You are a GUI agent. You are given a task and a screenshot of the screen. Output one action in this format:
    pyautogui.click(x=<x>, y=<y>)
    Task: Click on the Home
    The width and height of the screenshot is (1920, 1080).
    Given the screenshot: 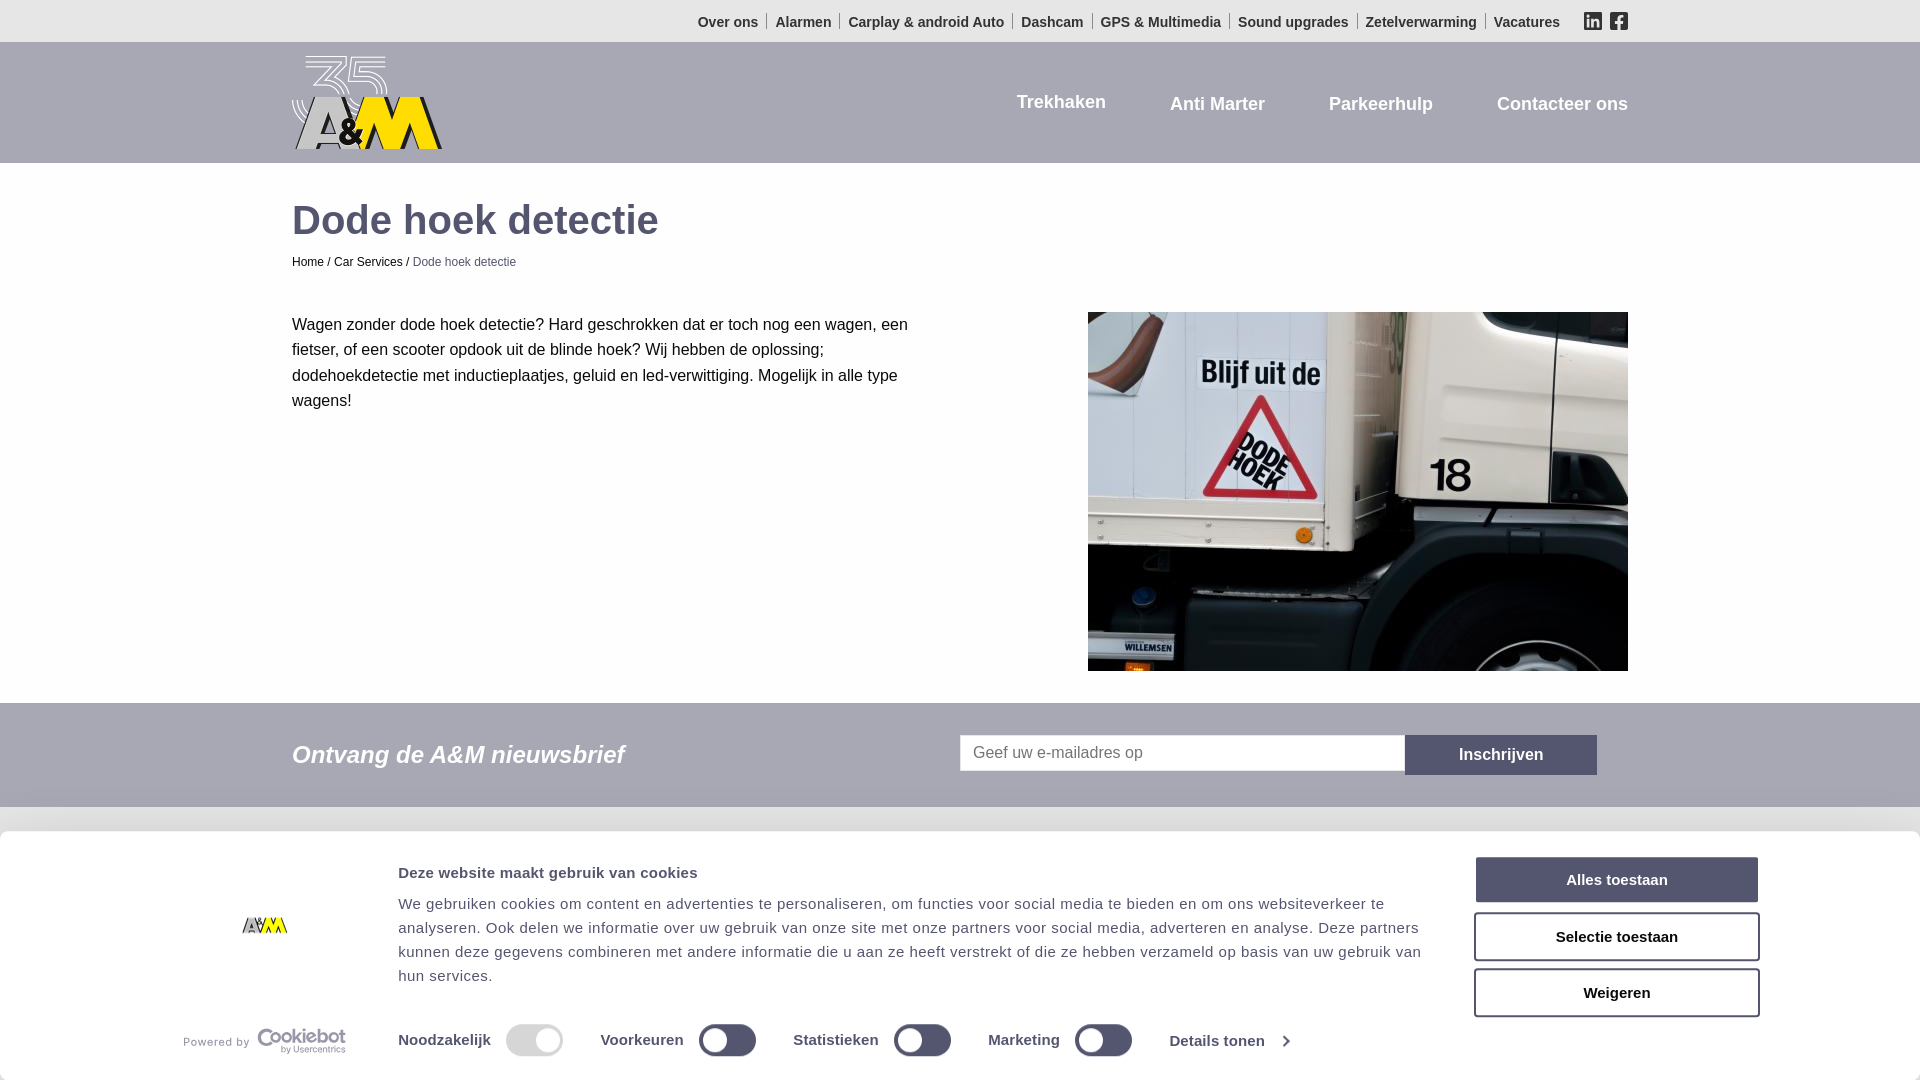 What is the action you would take?
    pyautogui.click(x=367, y=892)
    